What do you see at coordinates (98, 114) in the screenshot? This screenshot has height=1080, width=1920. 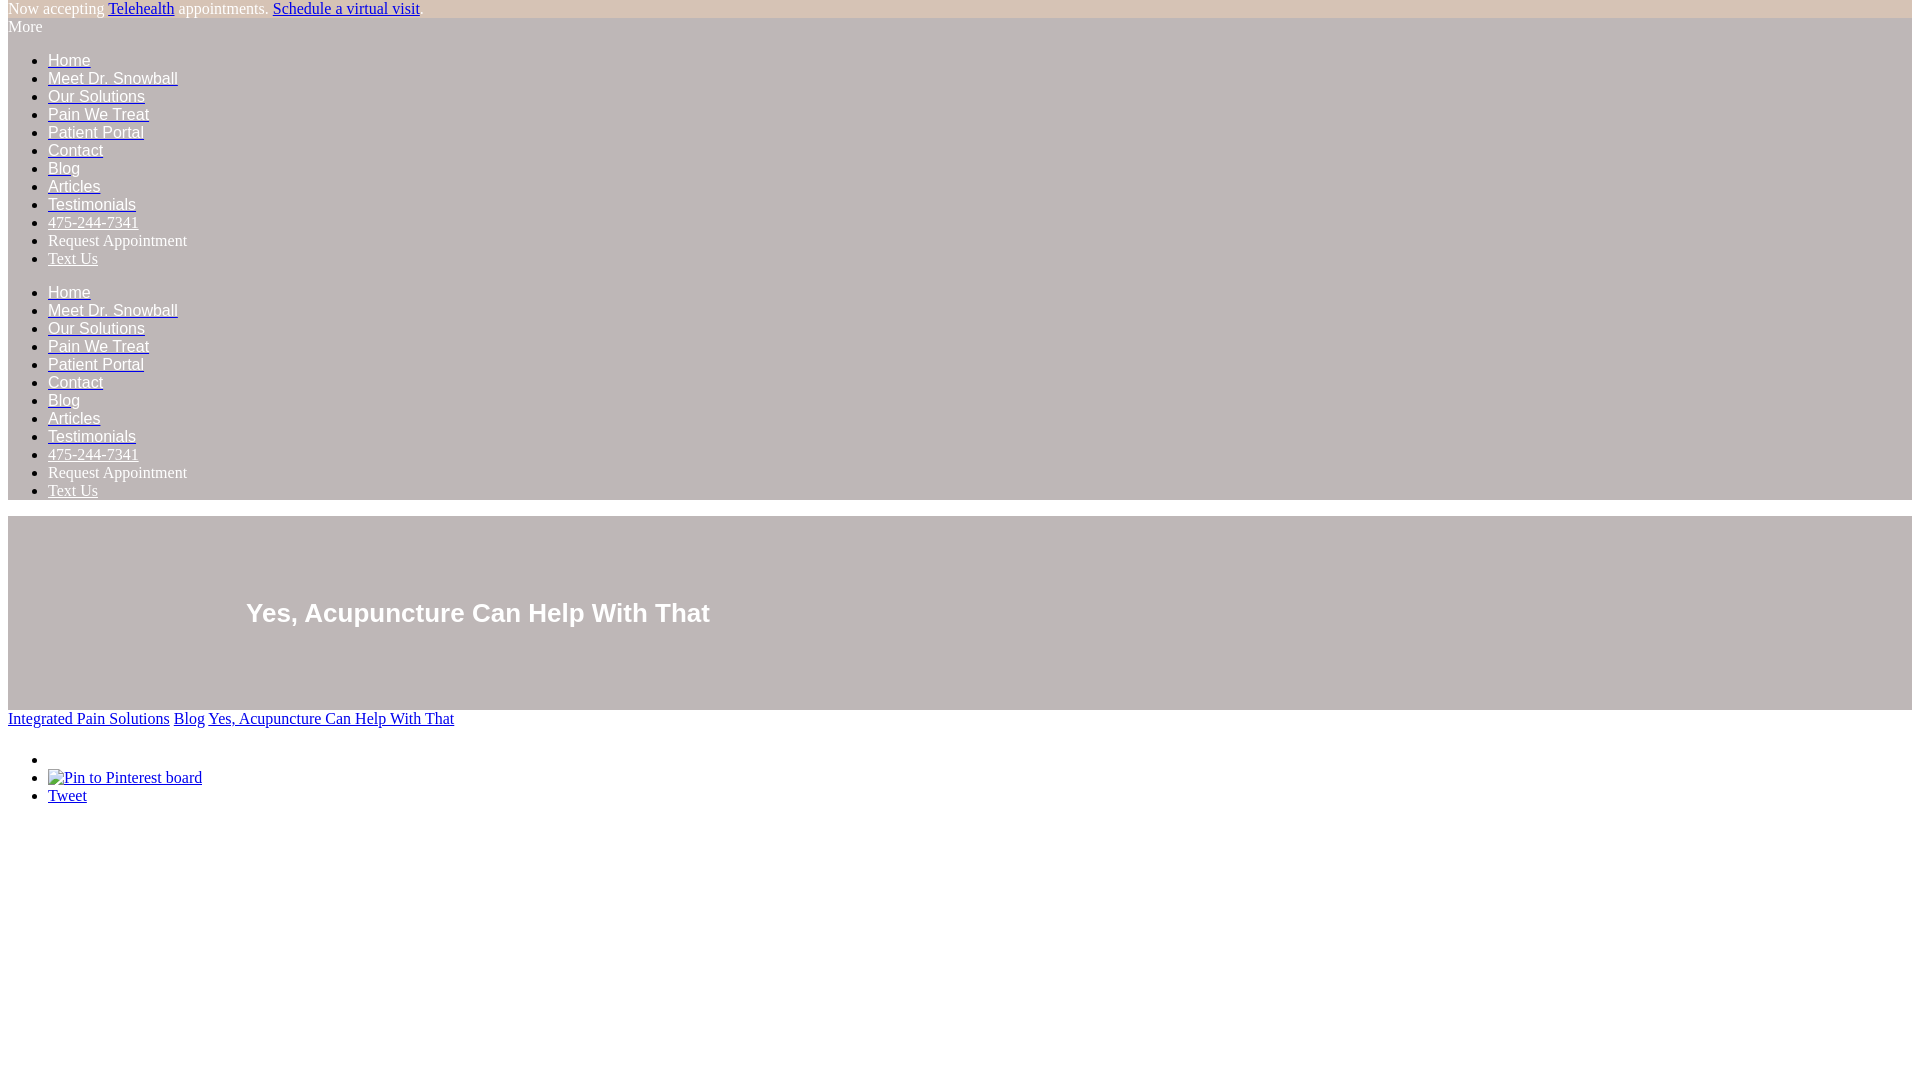 I see `Pain We Treat` at bounding box center [98, 114].